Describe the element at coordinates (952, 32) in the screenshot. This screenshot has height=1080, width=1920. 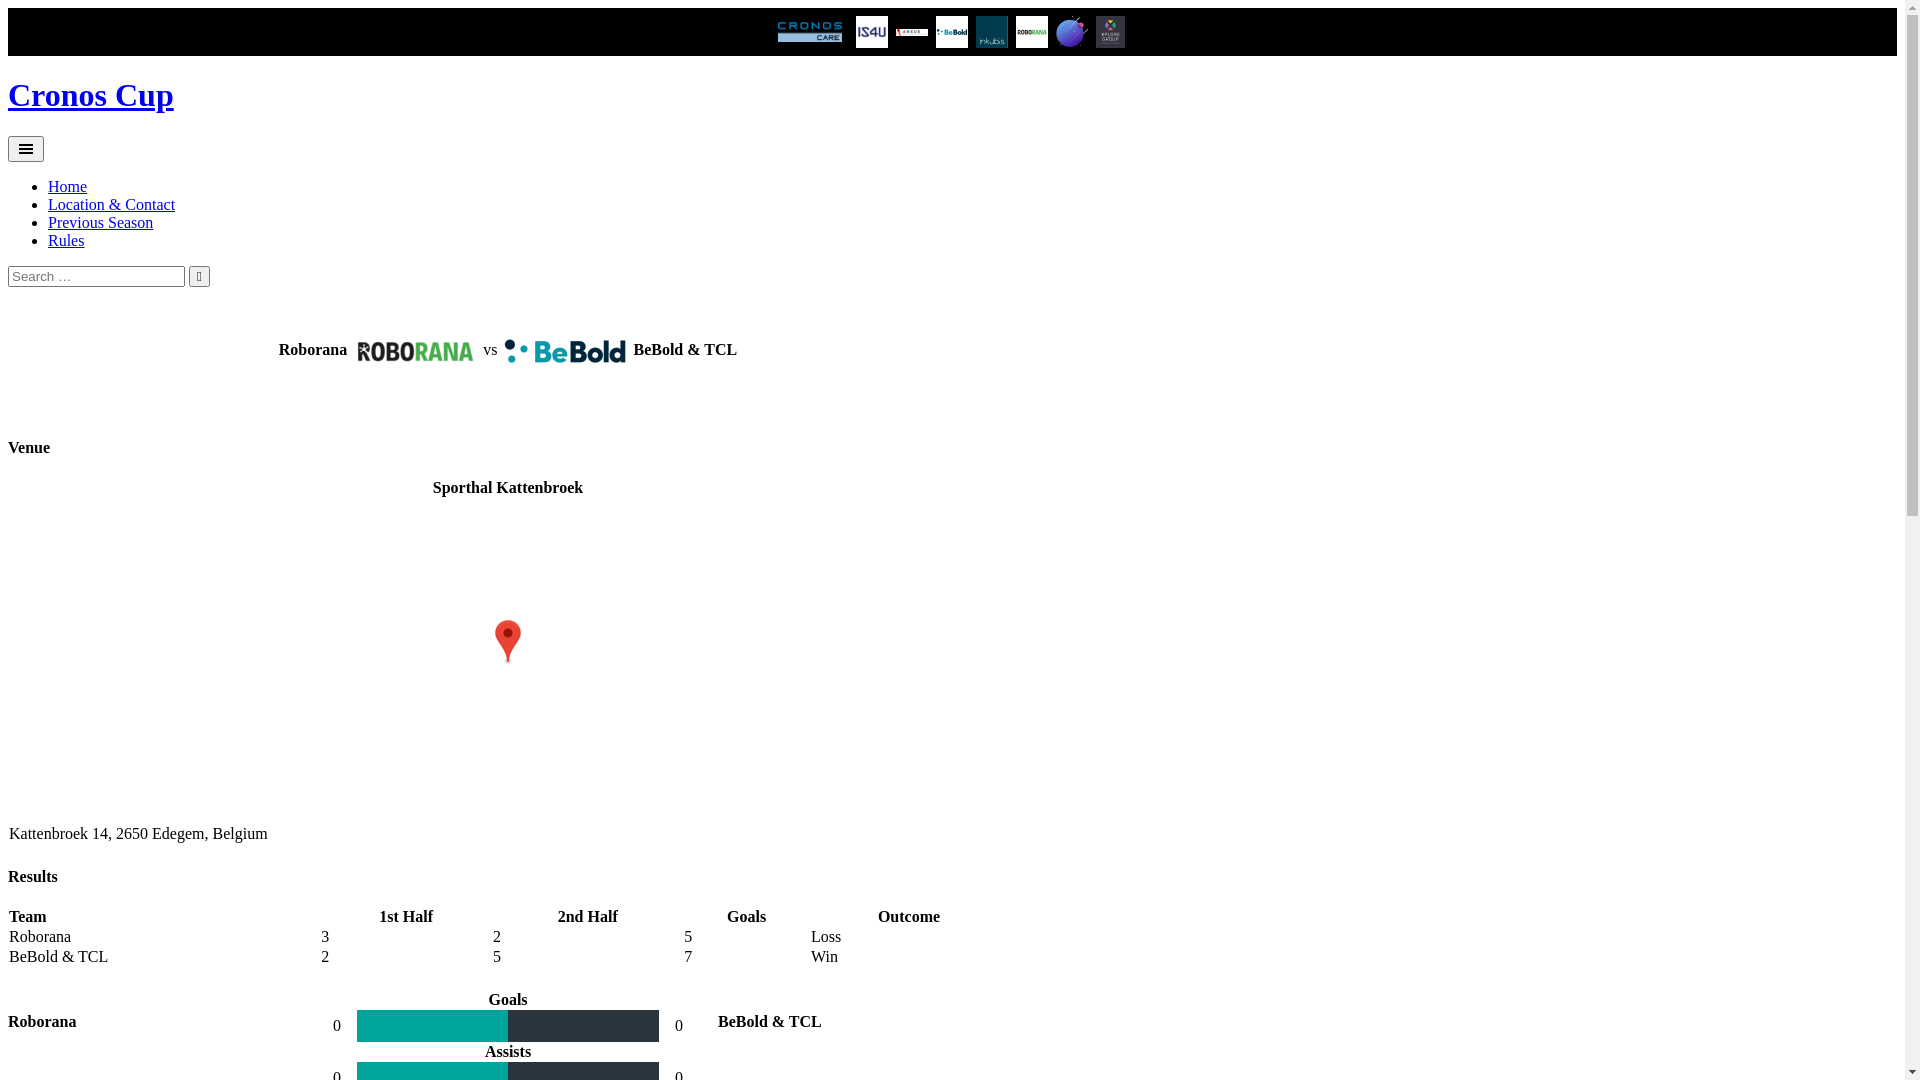
I see `BeBold & TCL` at that location.